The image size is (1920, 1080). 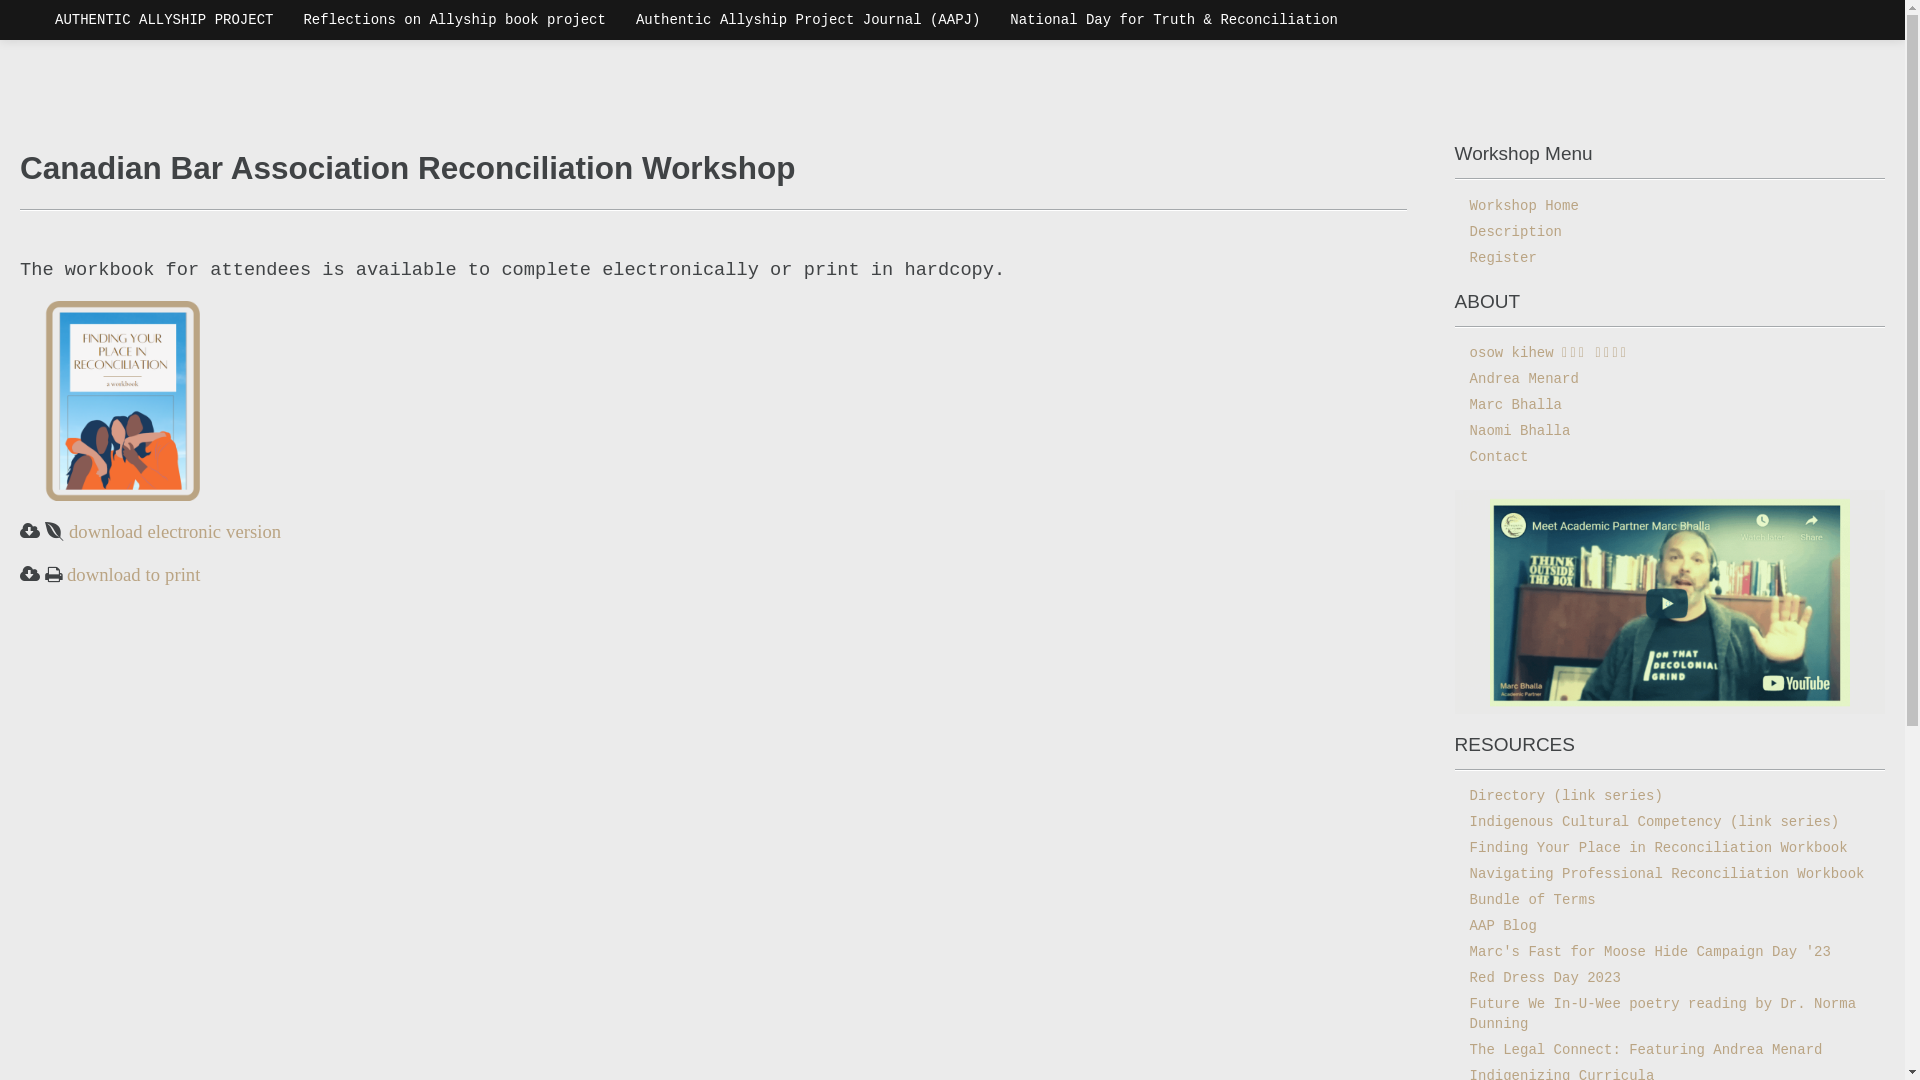 I want to click on Marc's Fast for Moose Hide Campaign Day '23, so click(x=1670, y=952).